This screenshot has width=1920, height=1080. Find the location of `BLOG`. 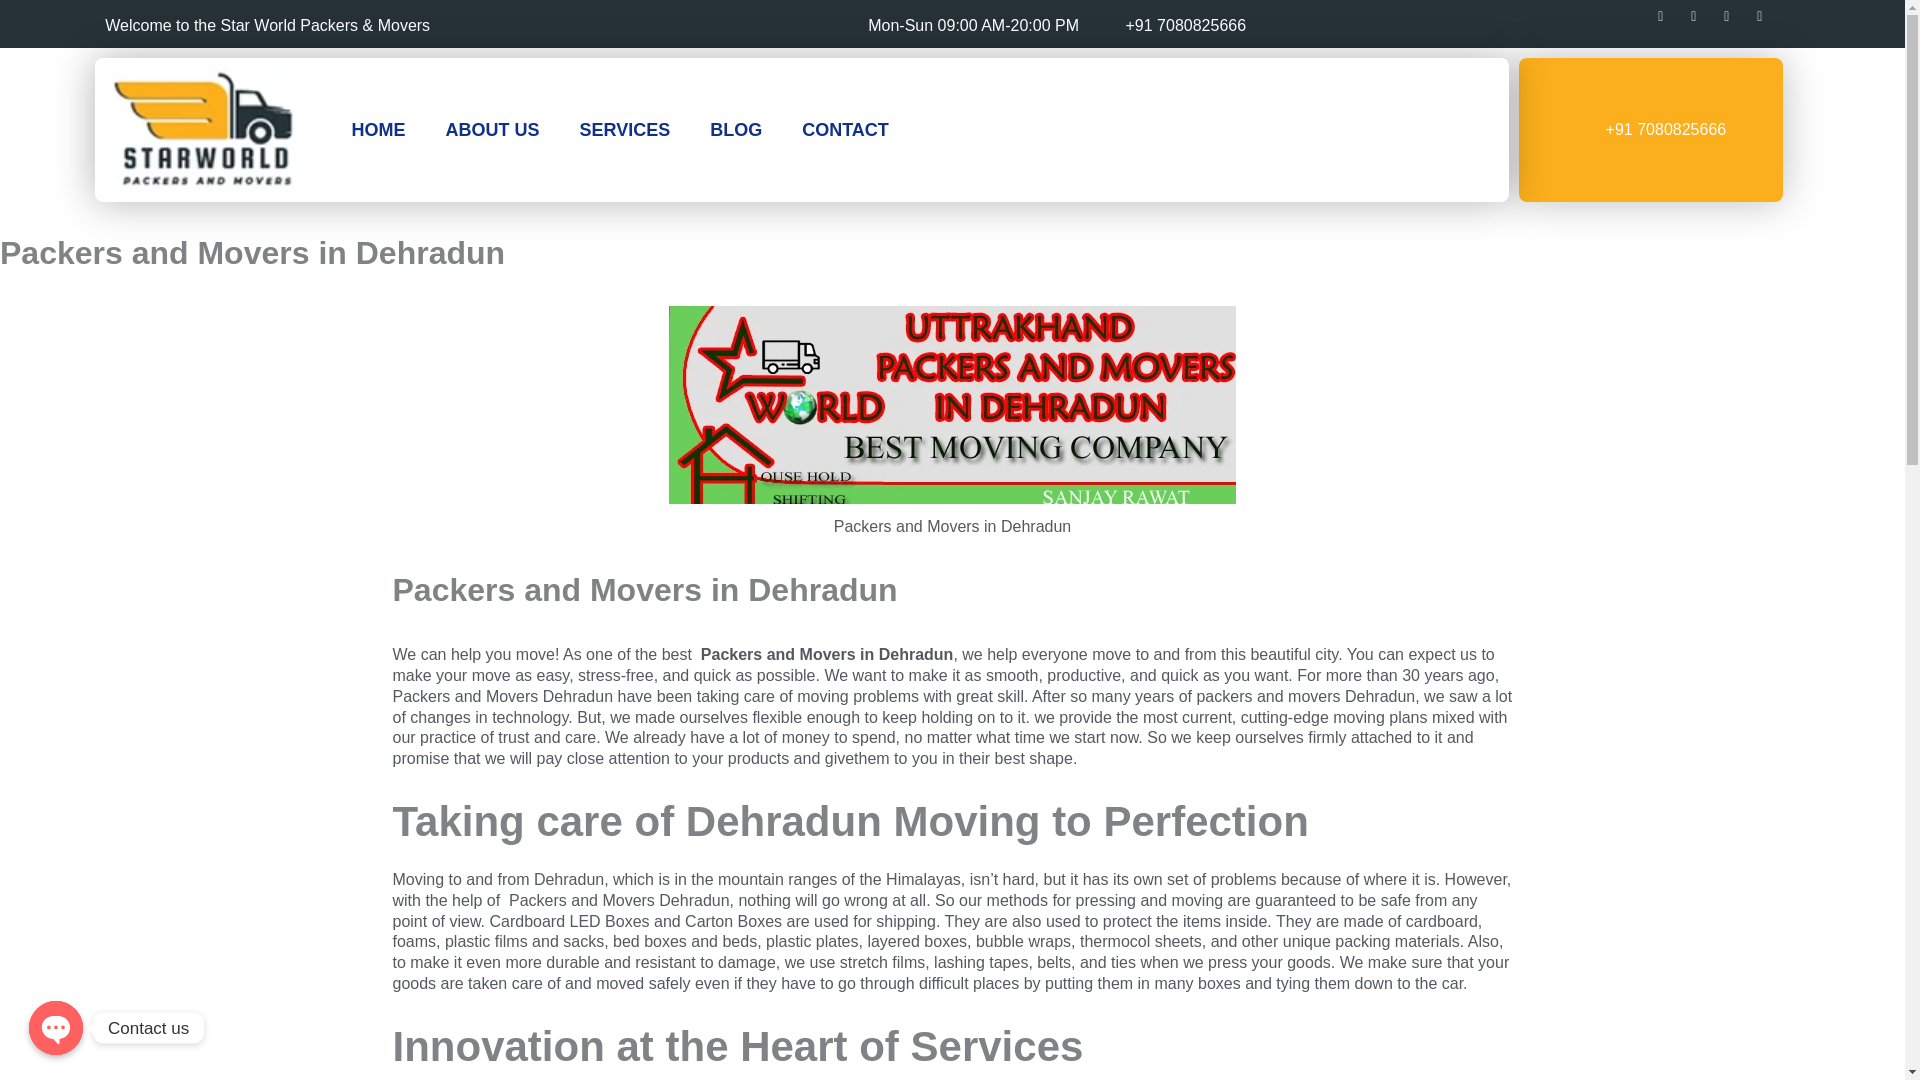

BLOG is located at coordinates (735, 130).